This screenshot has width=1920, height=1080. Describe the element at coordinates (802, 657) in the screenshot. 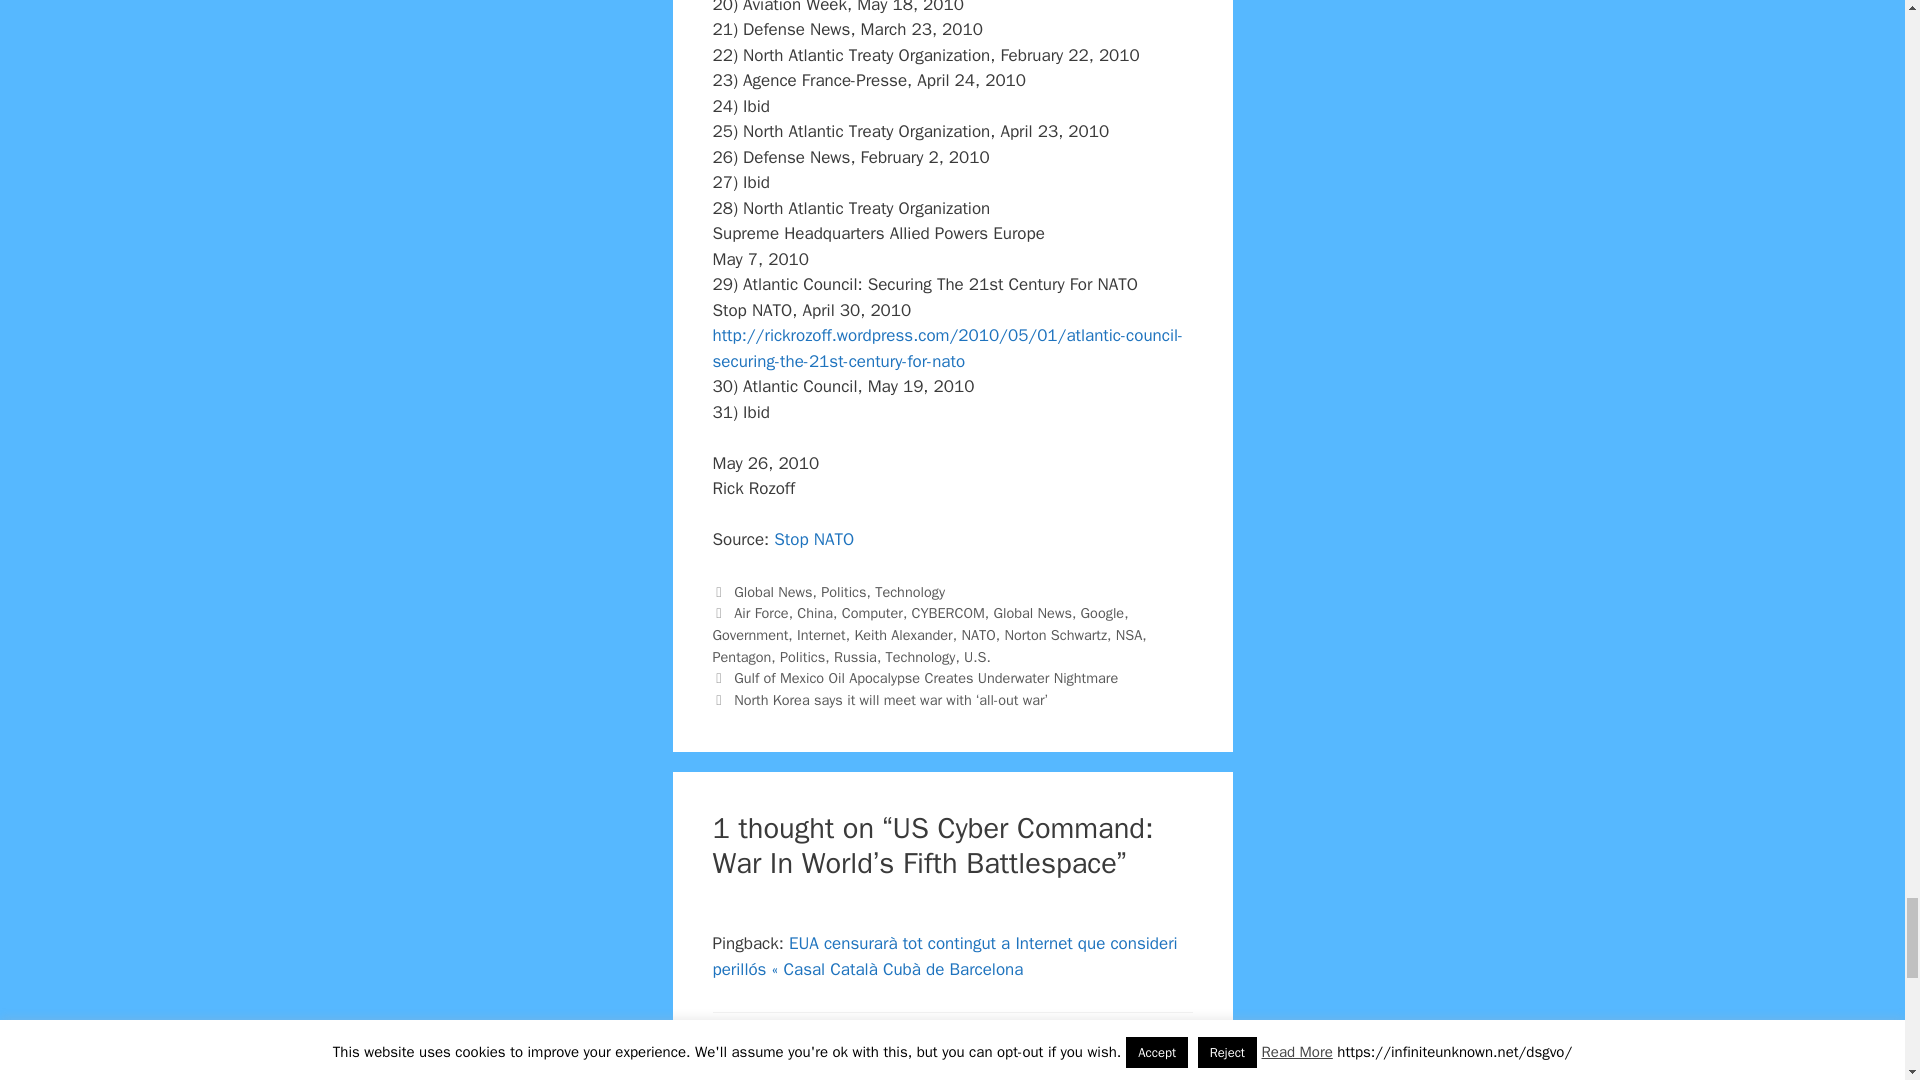

I see `Politics` at that location.